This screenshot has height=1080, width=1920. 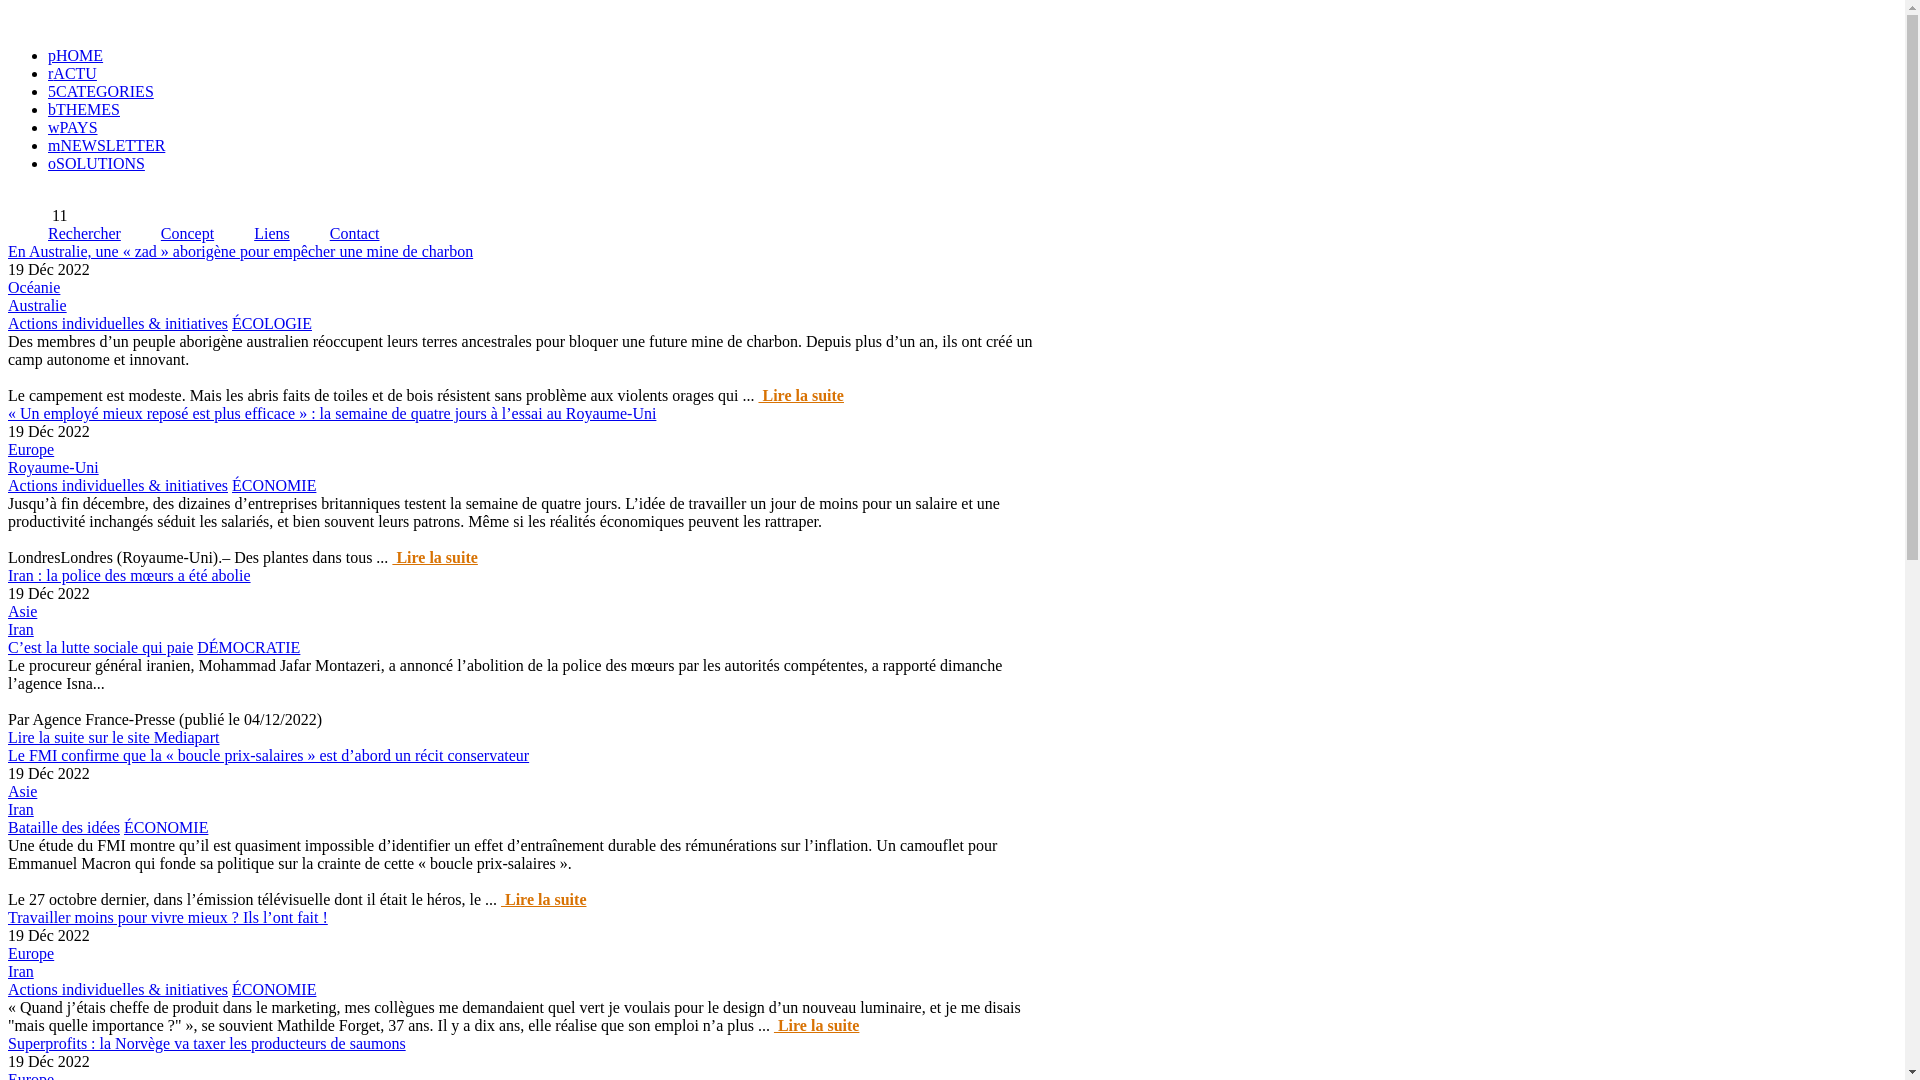 What do you see at coordinates (22, 792) in the screenshot?
I see `Asie` at bounding box center [22, 792].